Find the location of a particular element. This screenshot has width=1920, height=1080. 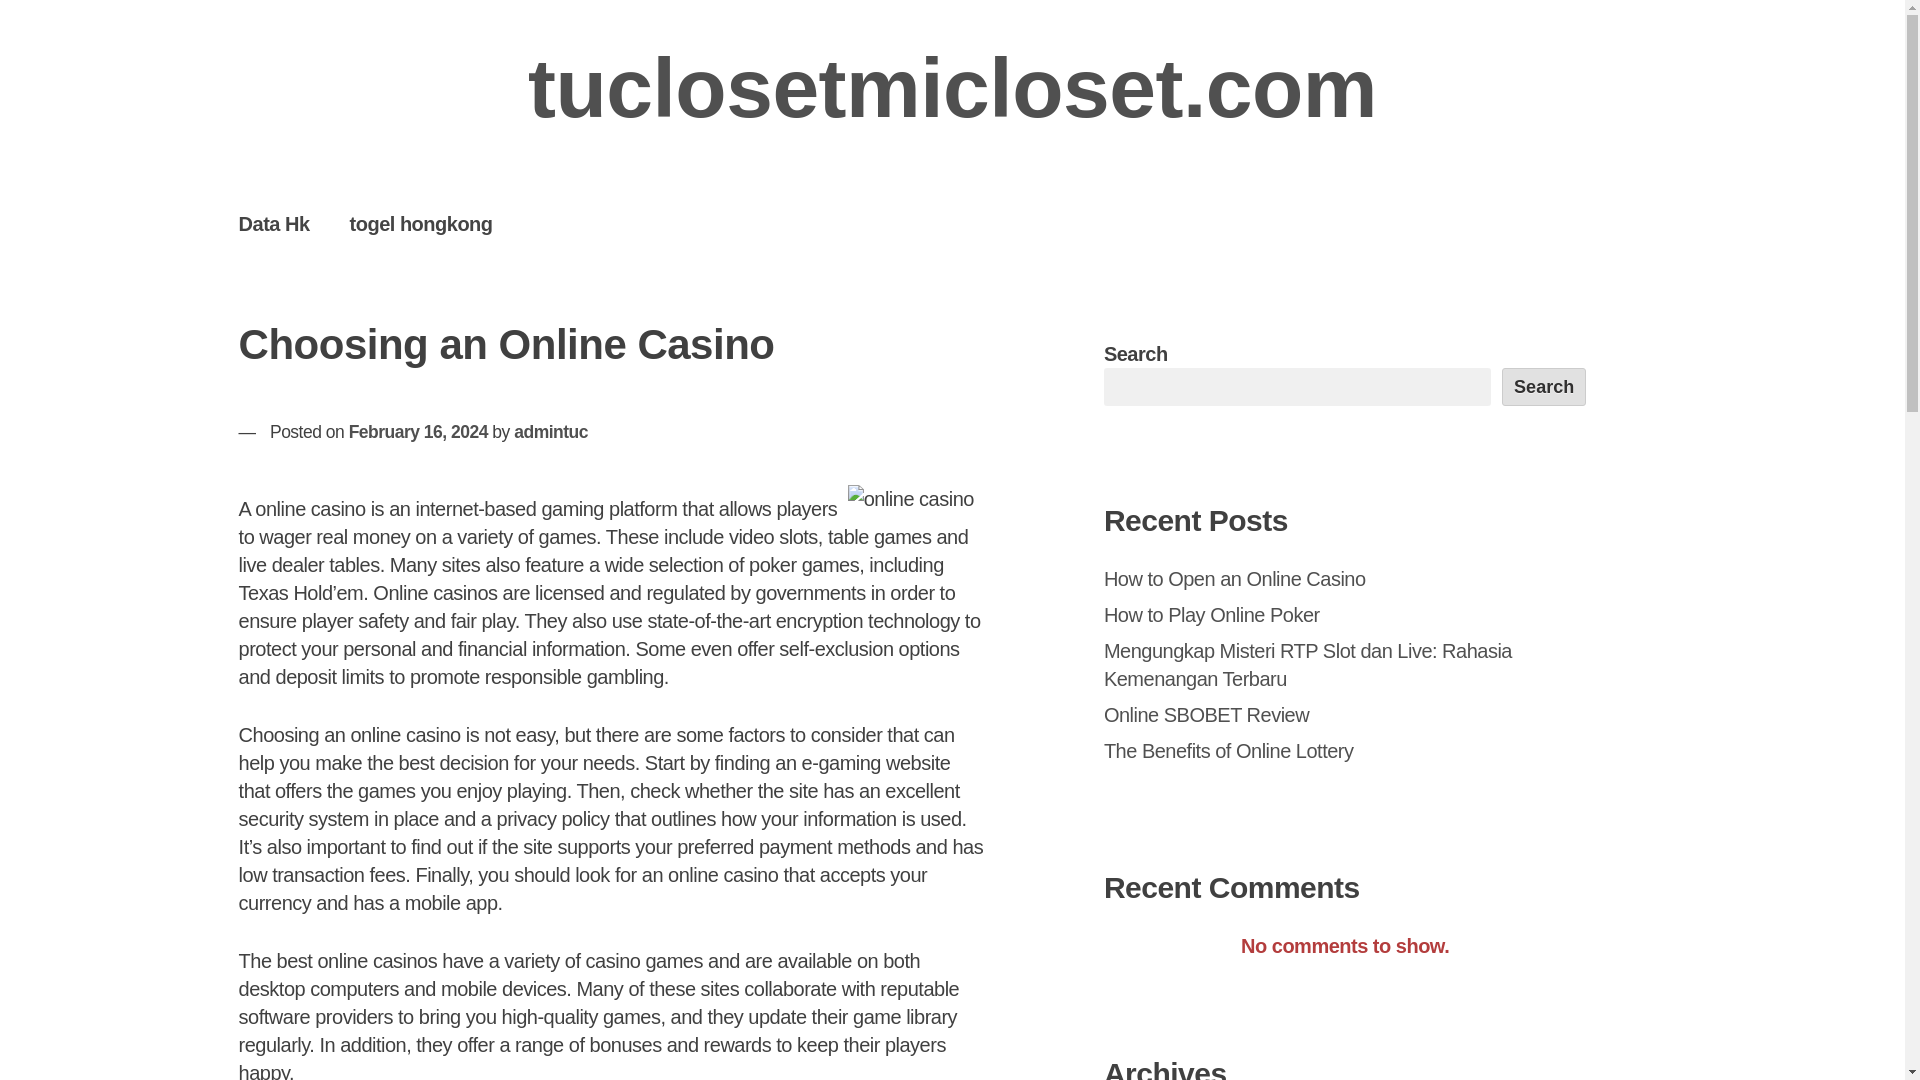

admintuc is located at coordinates (550, 432).